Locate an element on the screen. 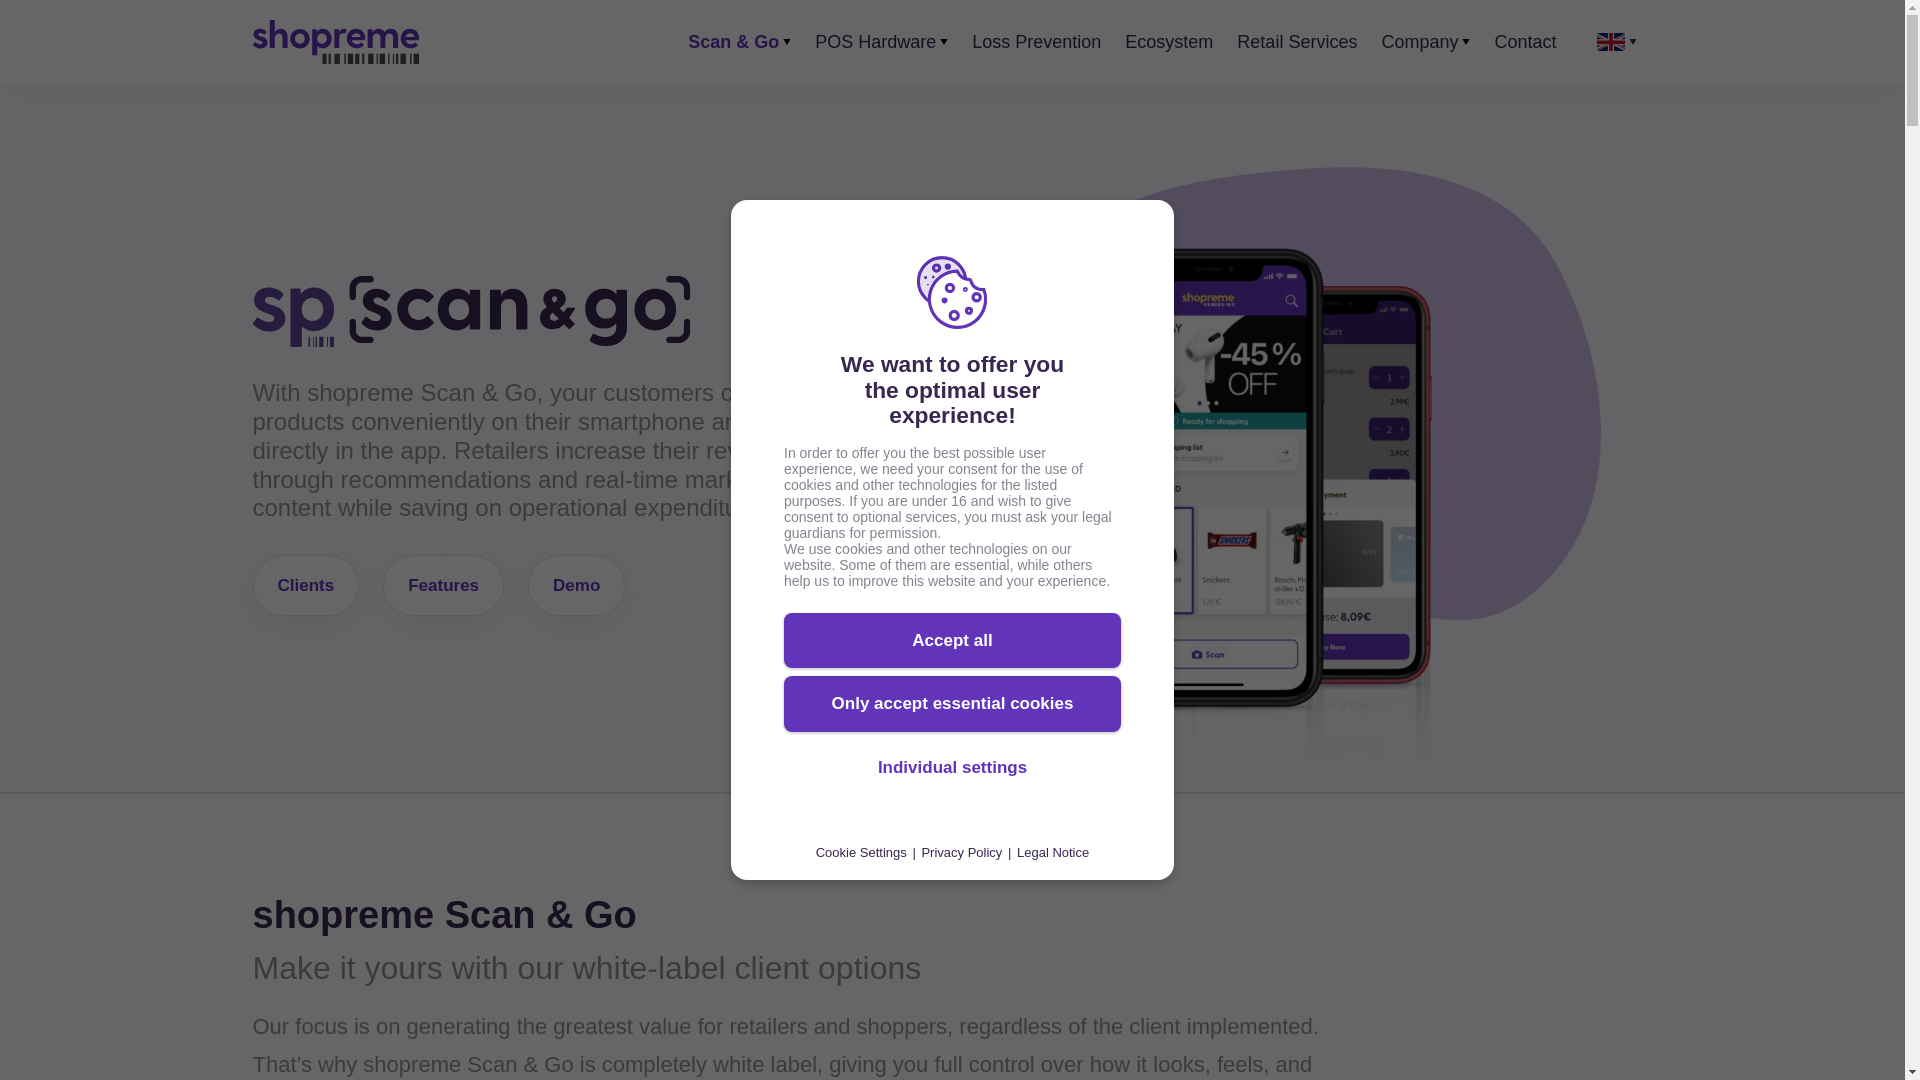  Clients is located at coordinates (305, 585).